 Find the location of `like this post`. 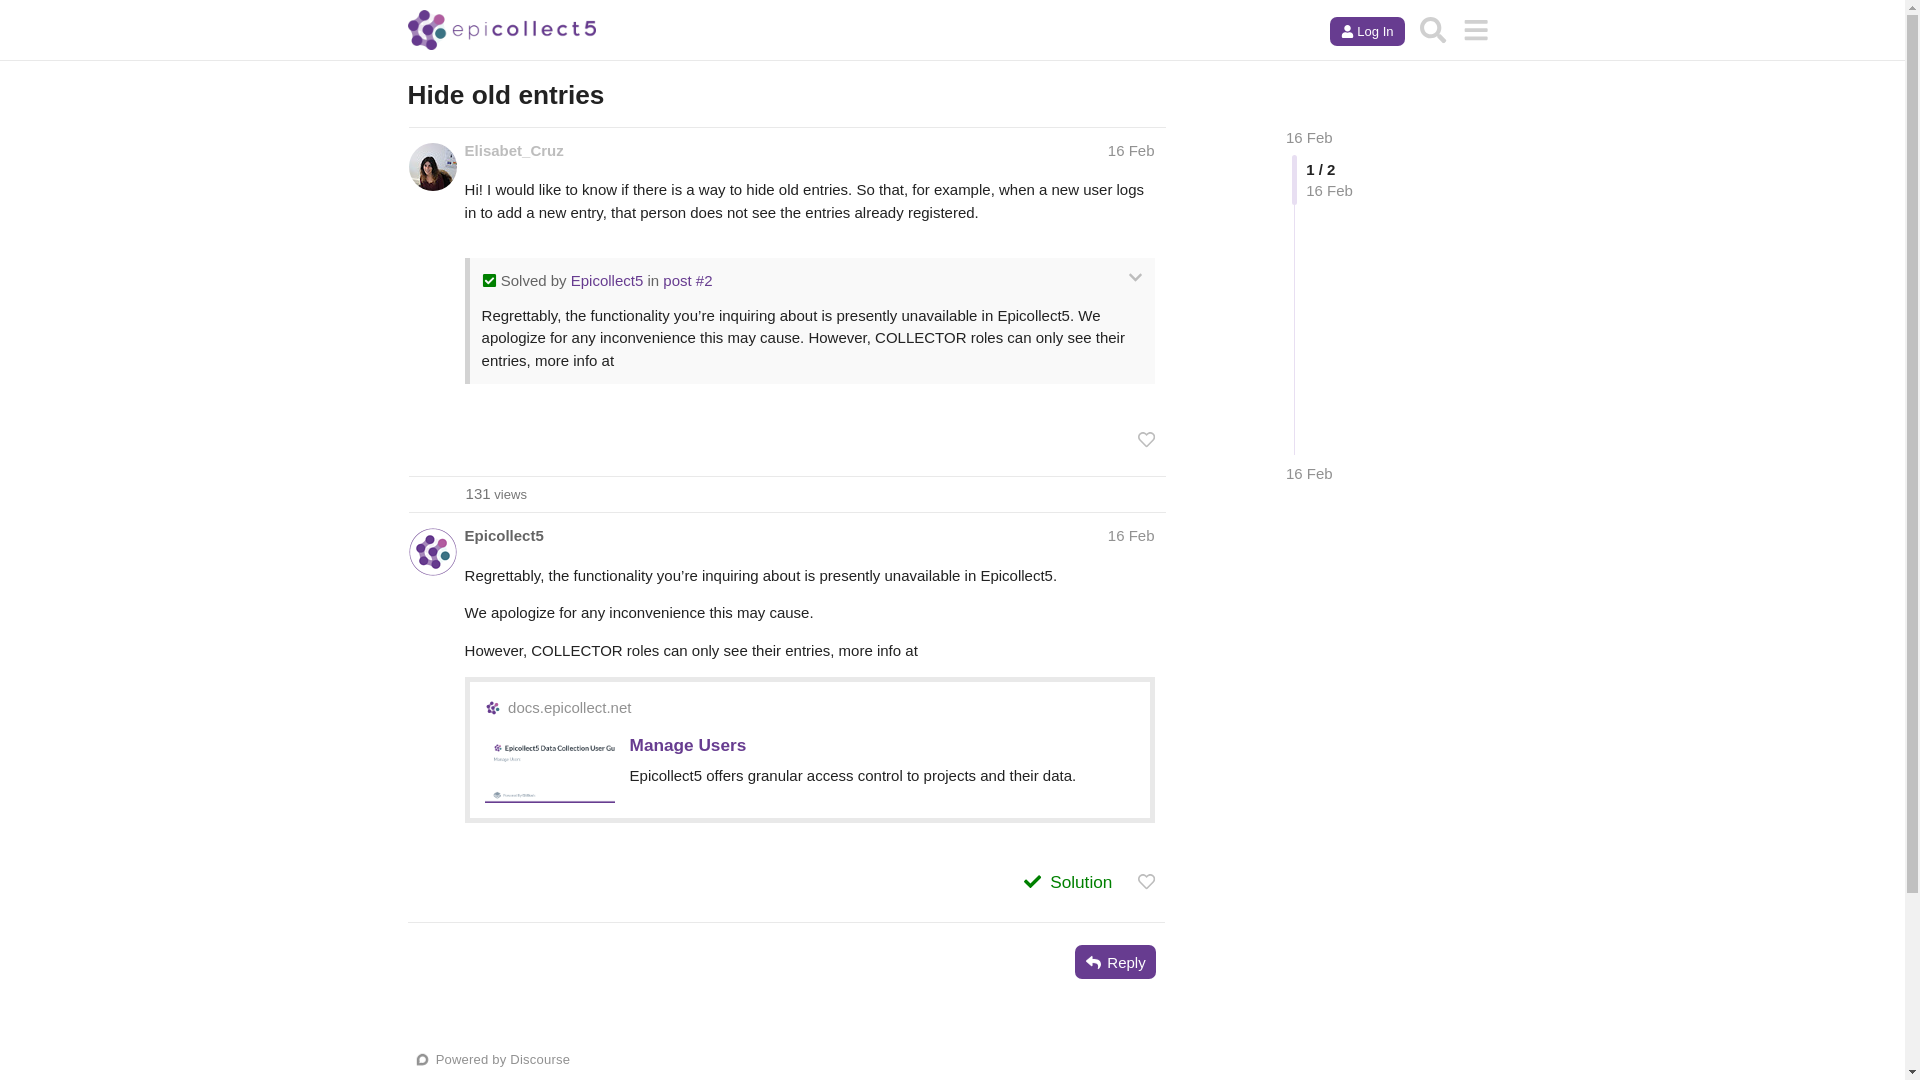

like this post is located at coordinates (1146, 439).